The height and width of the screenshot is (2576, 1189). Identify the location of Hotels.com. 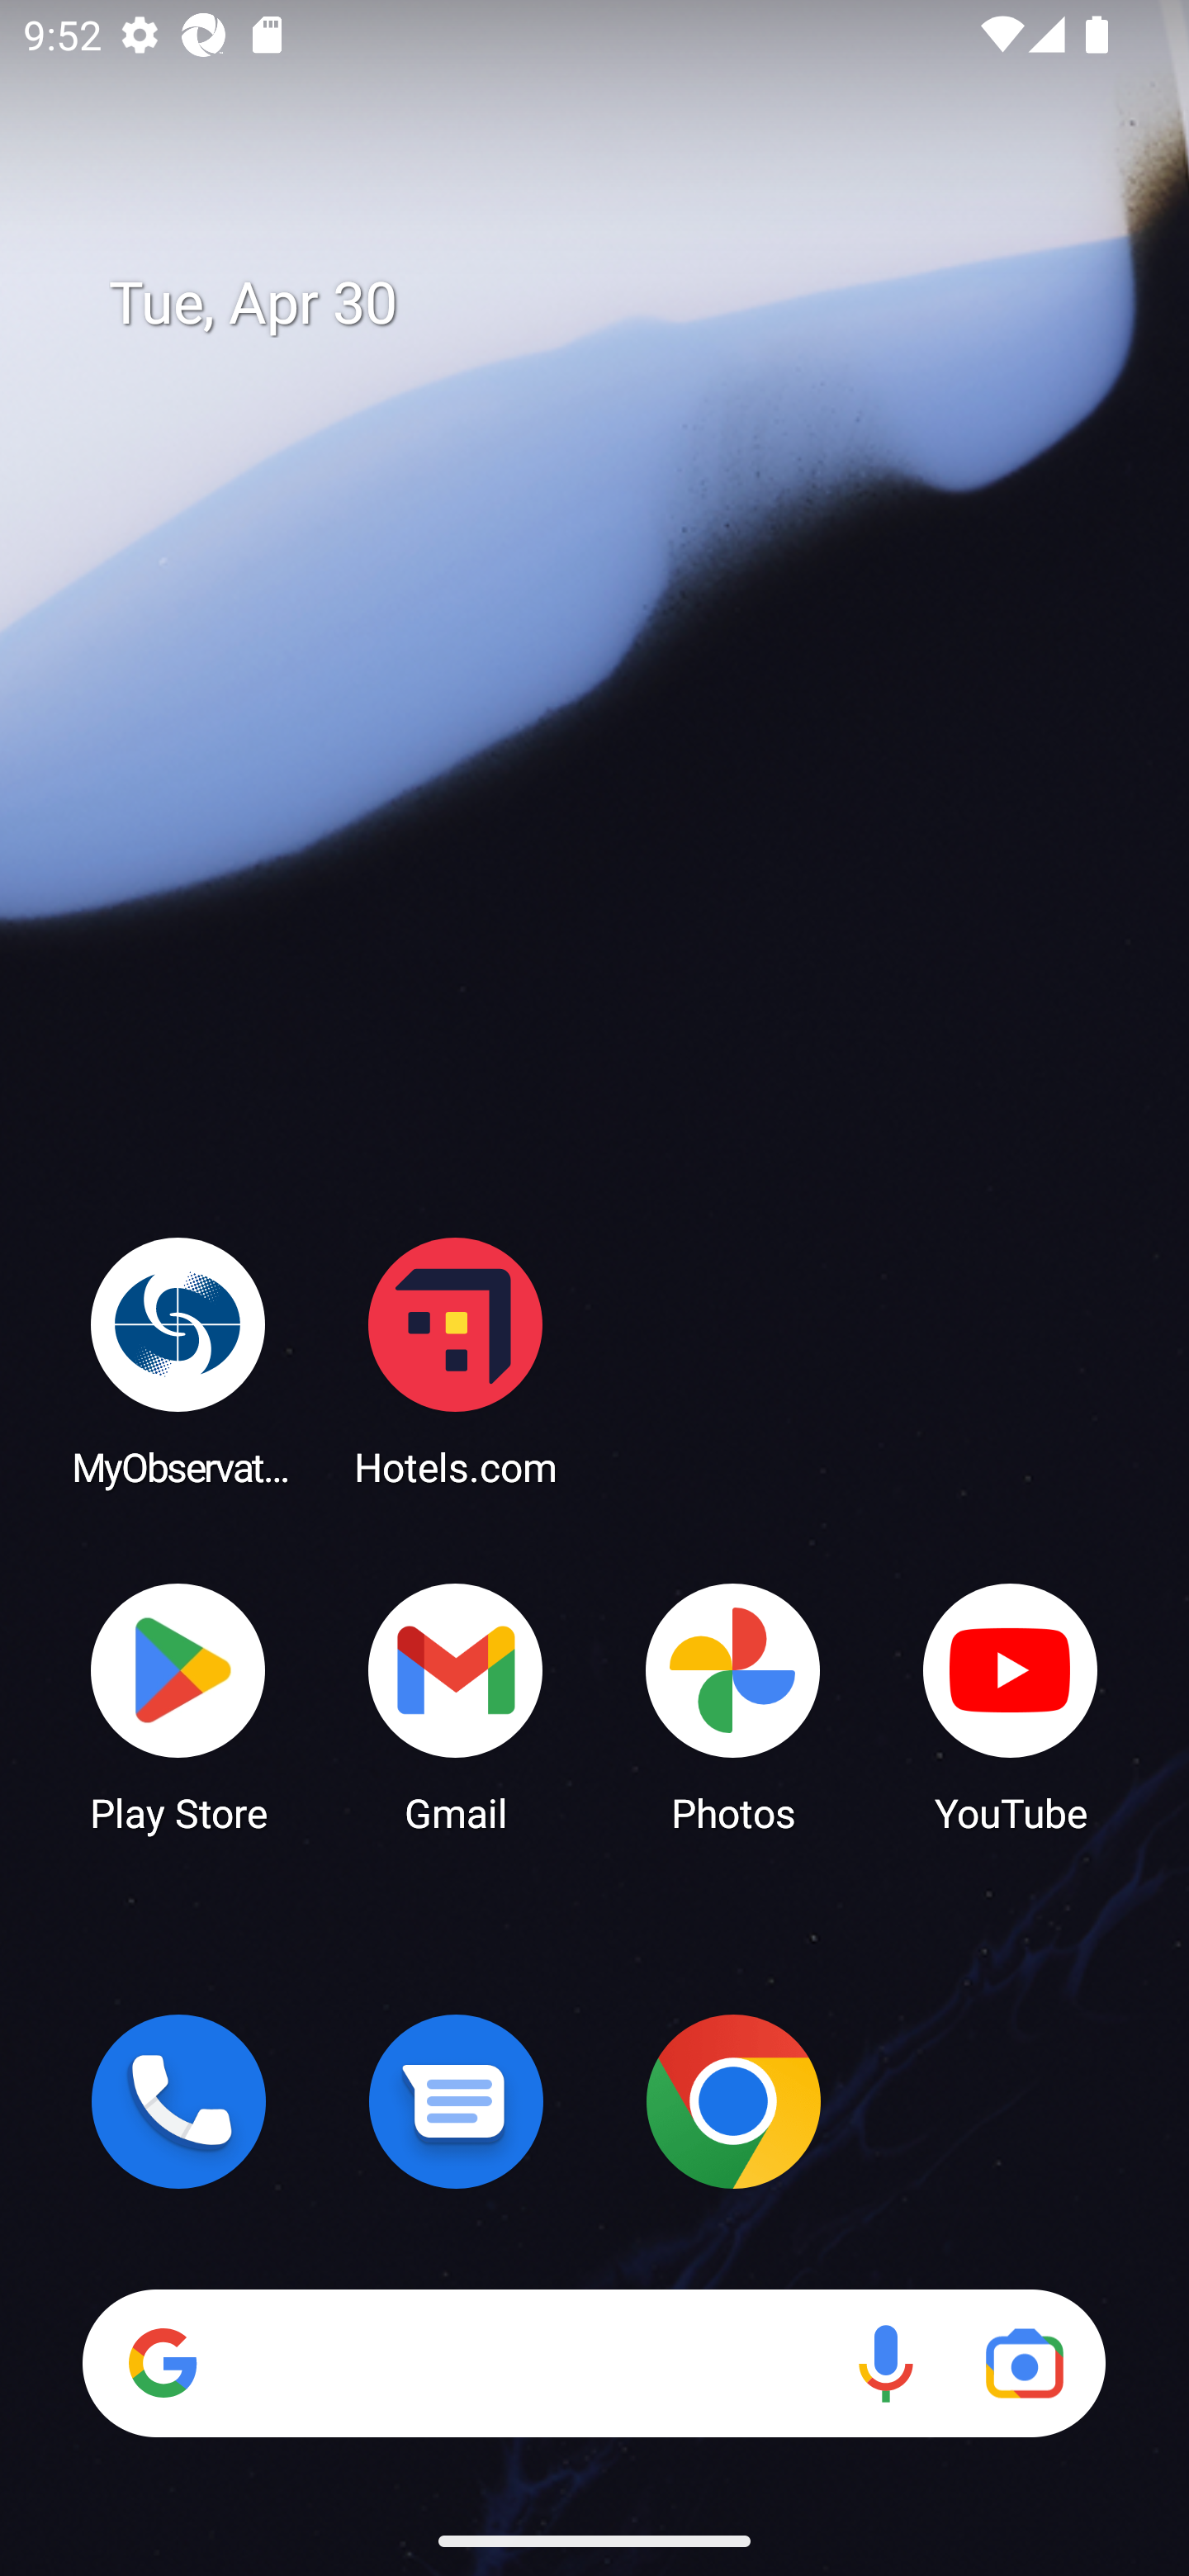
(456, 1361).